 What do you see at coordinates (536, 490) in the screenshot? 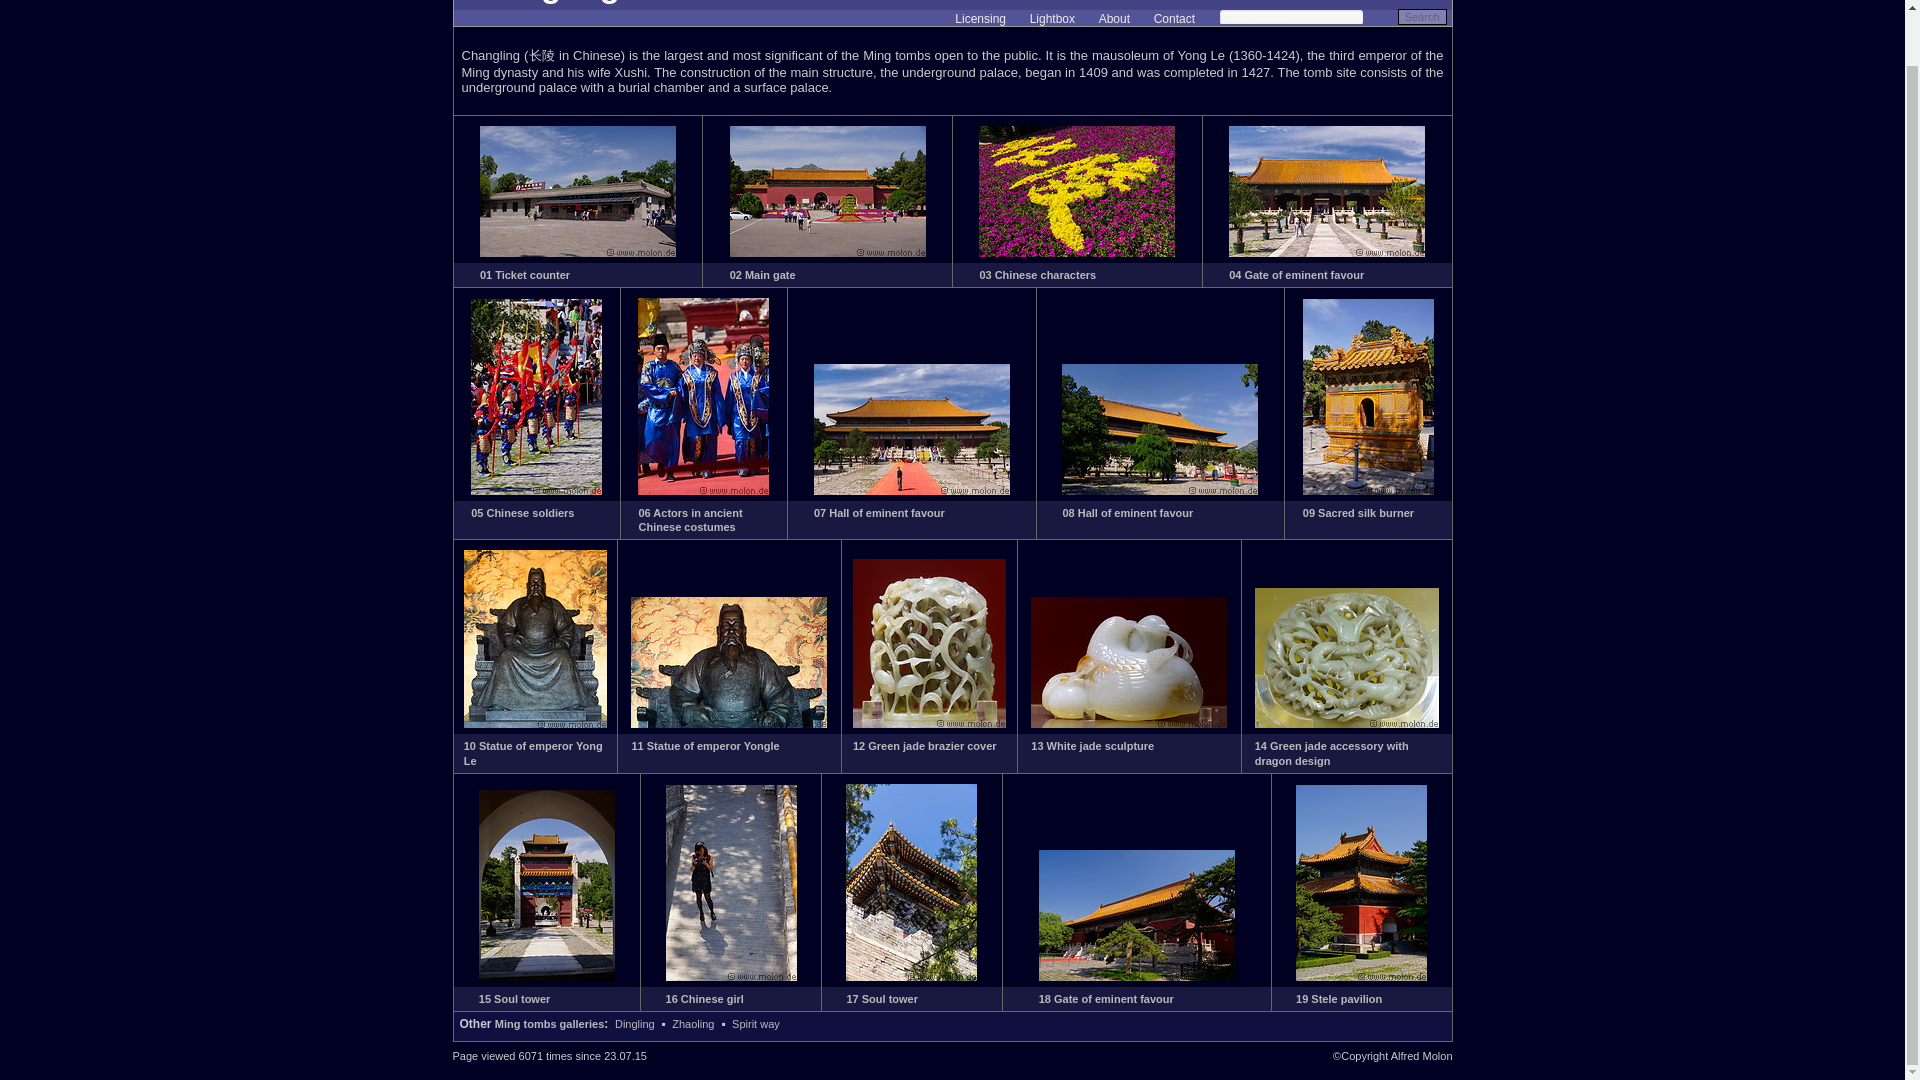
I see `Image CH71855 - click to enlarge` at bounding box center [536, 490].